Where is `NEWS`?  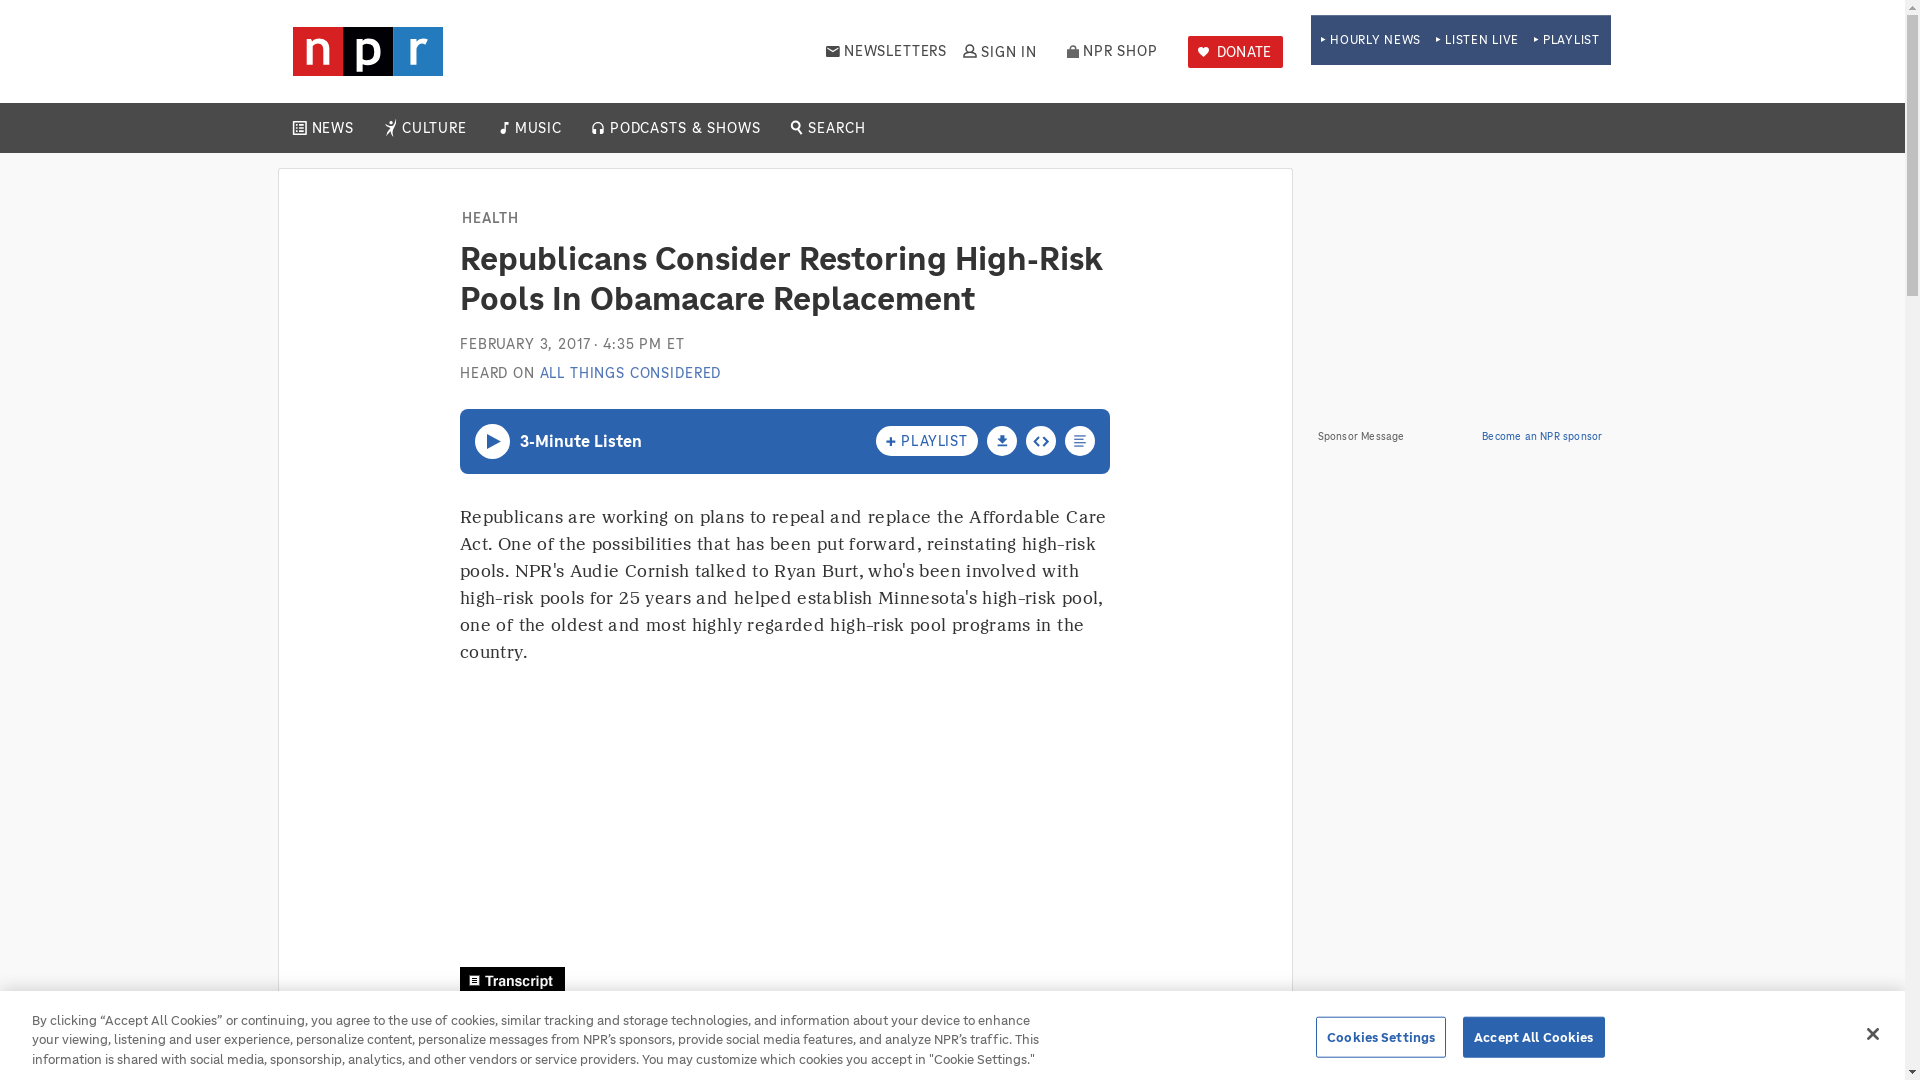 NEWS is located at coordinates (332, 128).